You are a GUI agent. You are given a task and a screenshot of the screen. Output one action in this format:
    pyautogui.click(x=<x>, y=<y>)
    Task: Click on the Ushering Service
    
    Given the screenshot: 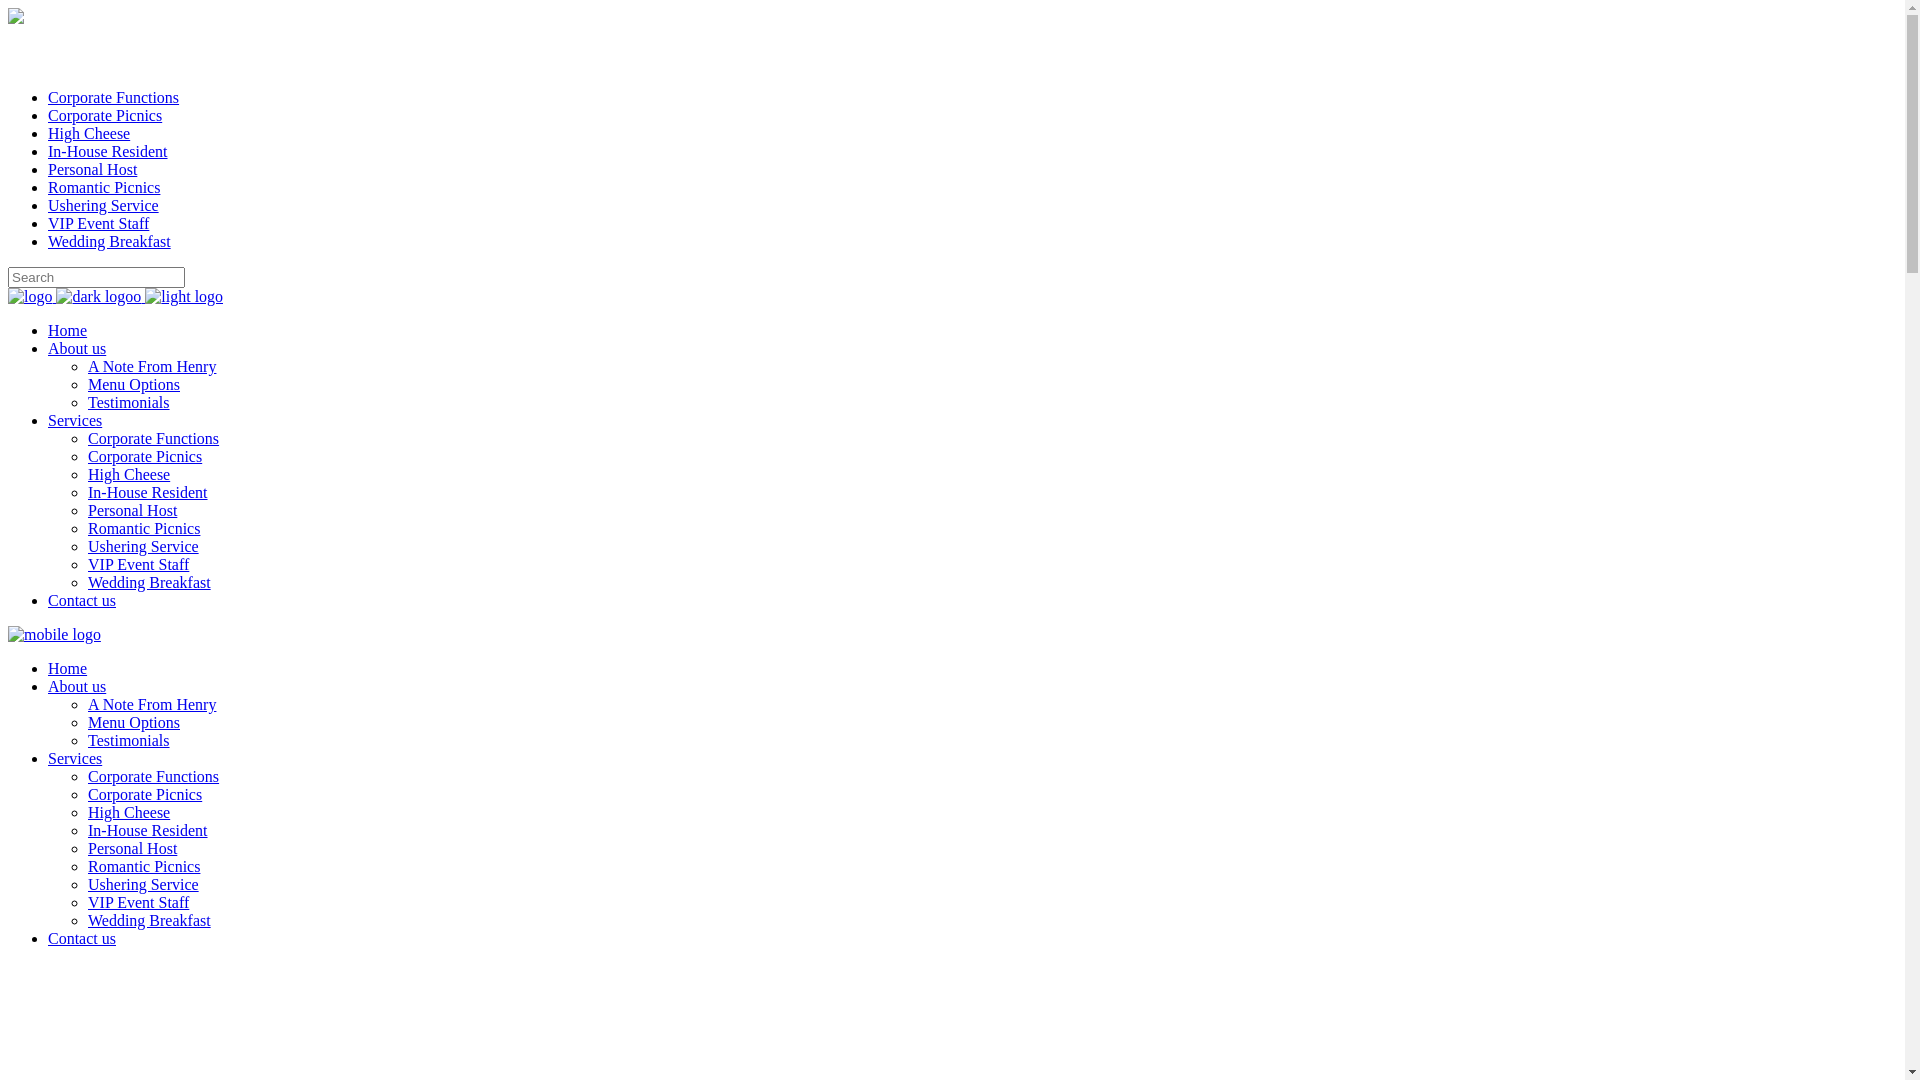 What is the action you would take?
    pyautogui.click(x=144, y=546)
    